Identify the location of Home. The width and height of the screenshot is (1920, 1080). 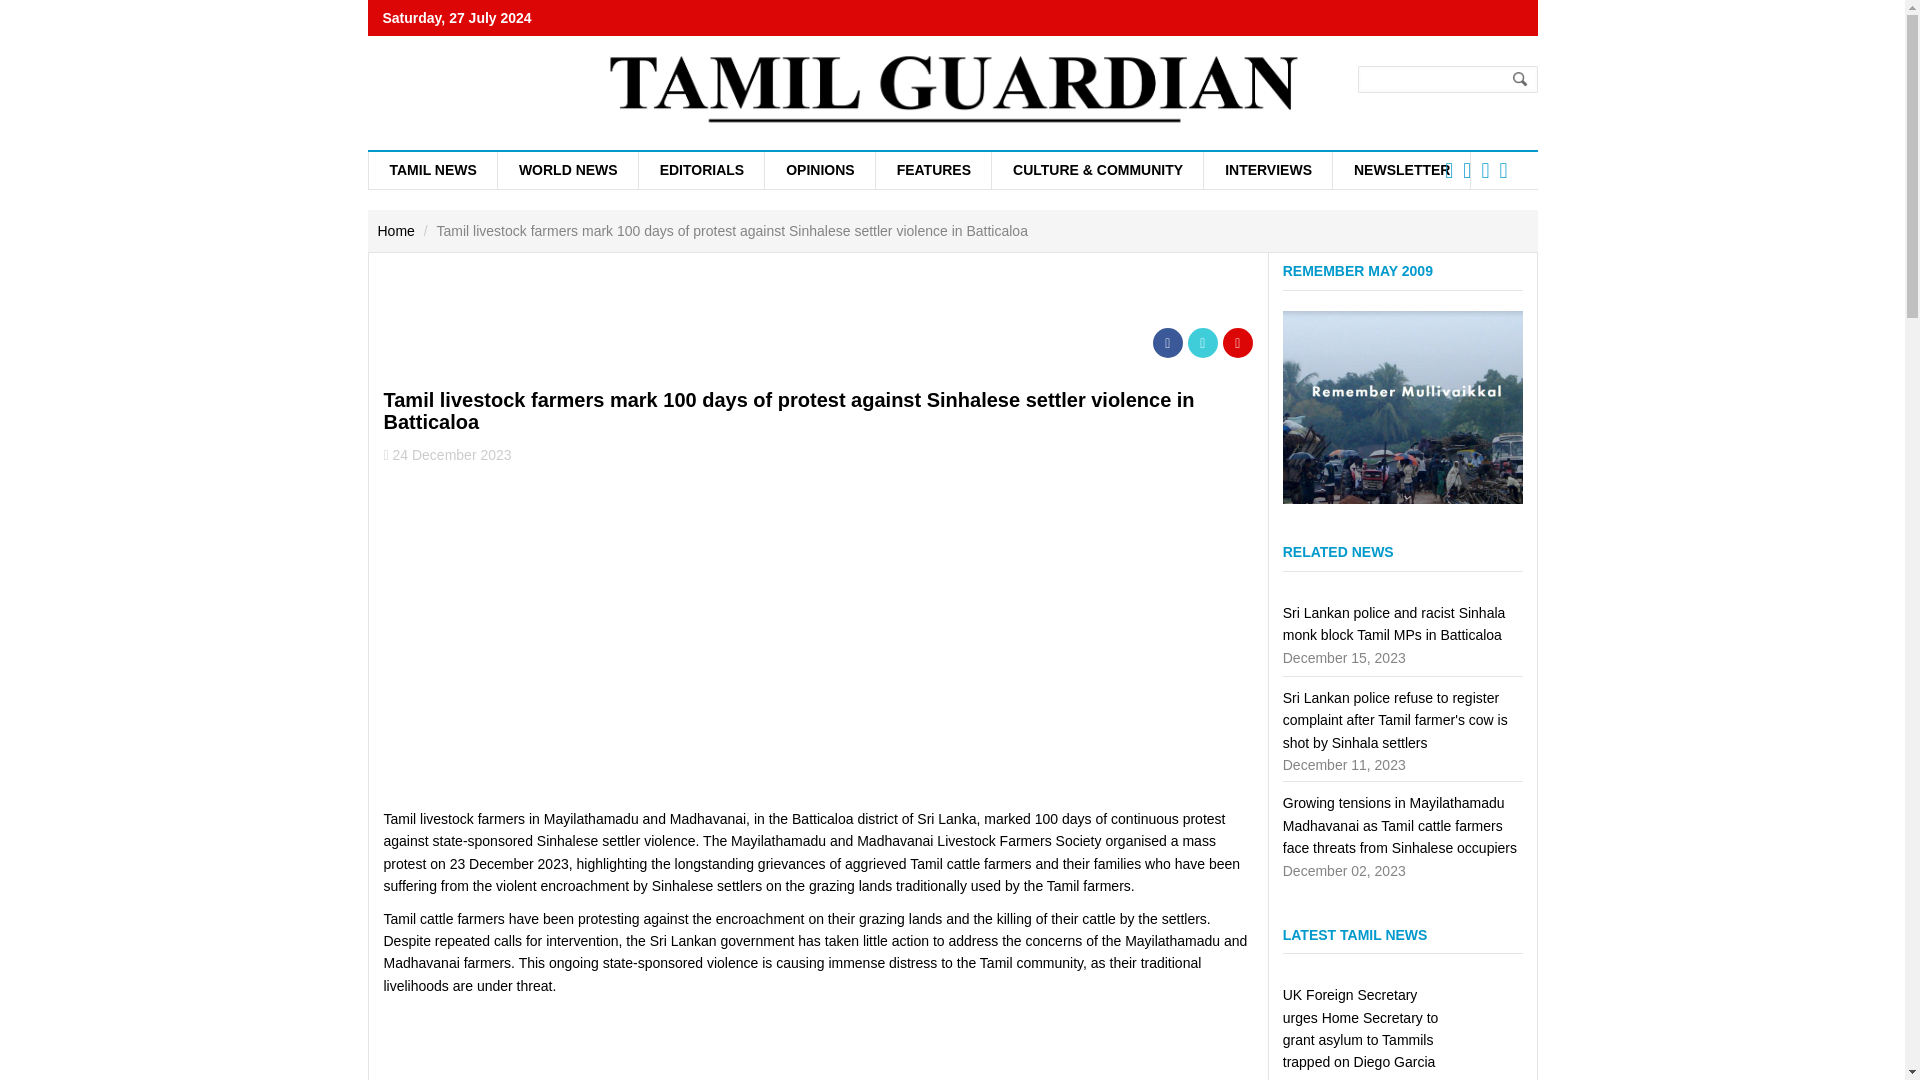
(952, 85).